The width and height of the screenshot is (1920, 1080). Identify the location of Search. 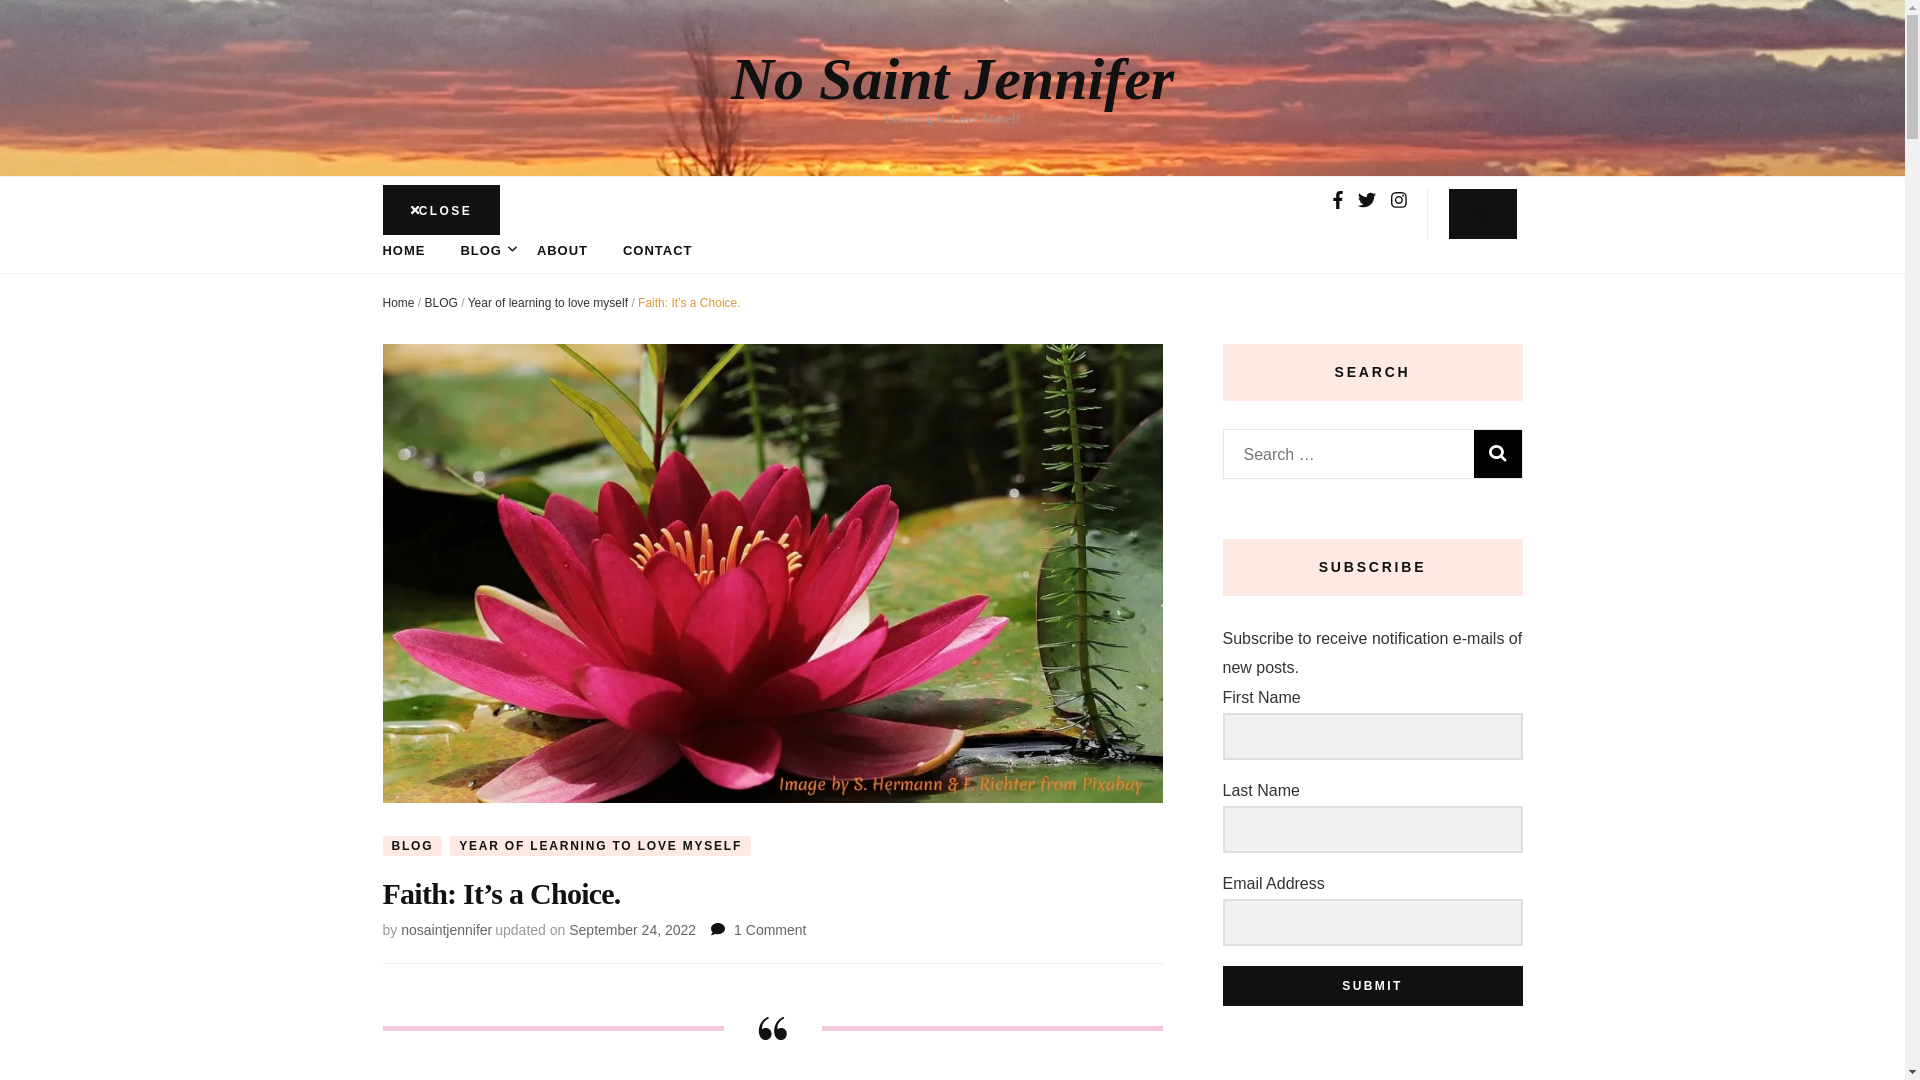
(1498, 454).